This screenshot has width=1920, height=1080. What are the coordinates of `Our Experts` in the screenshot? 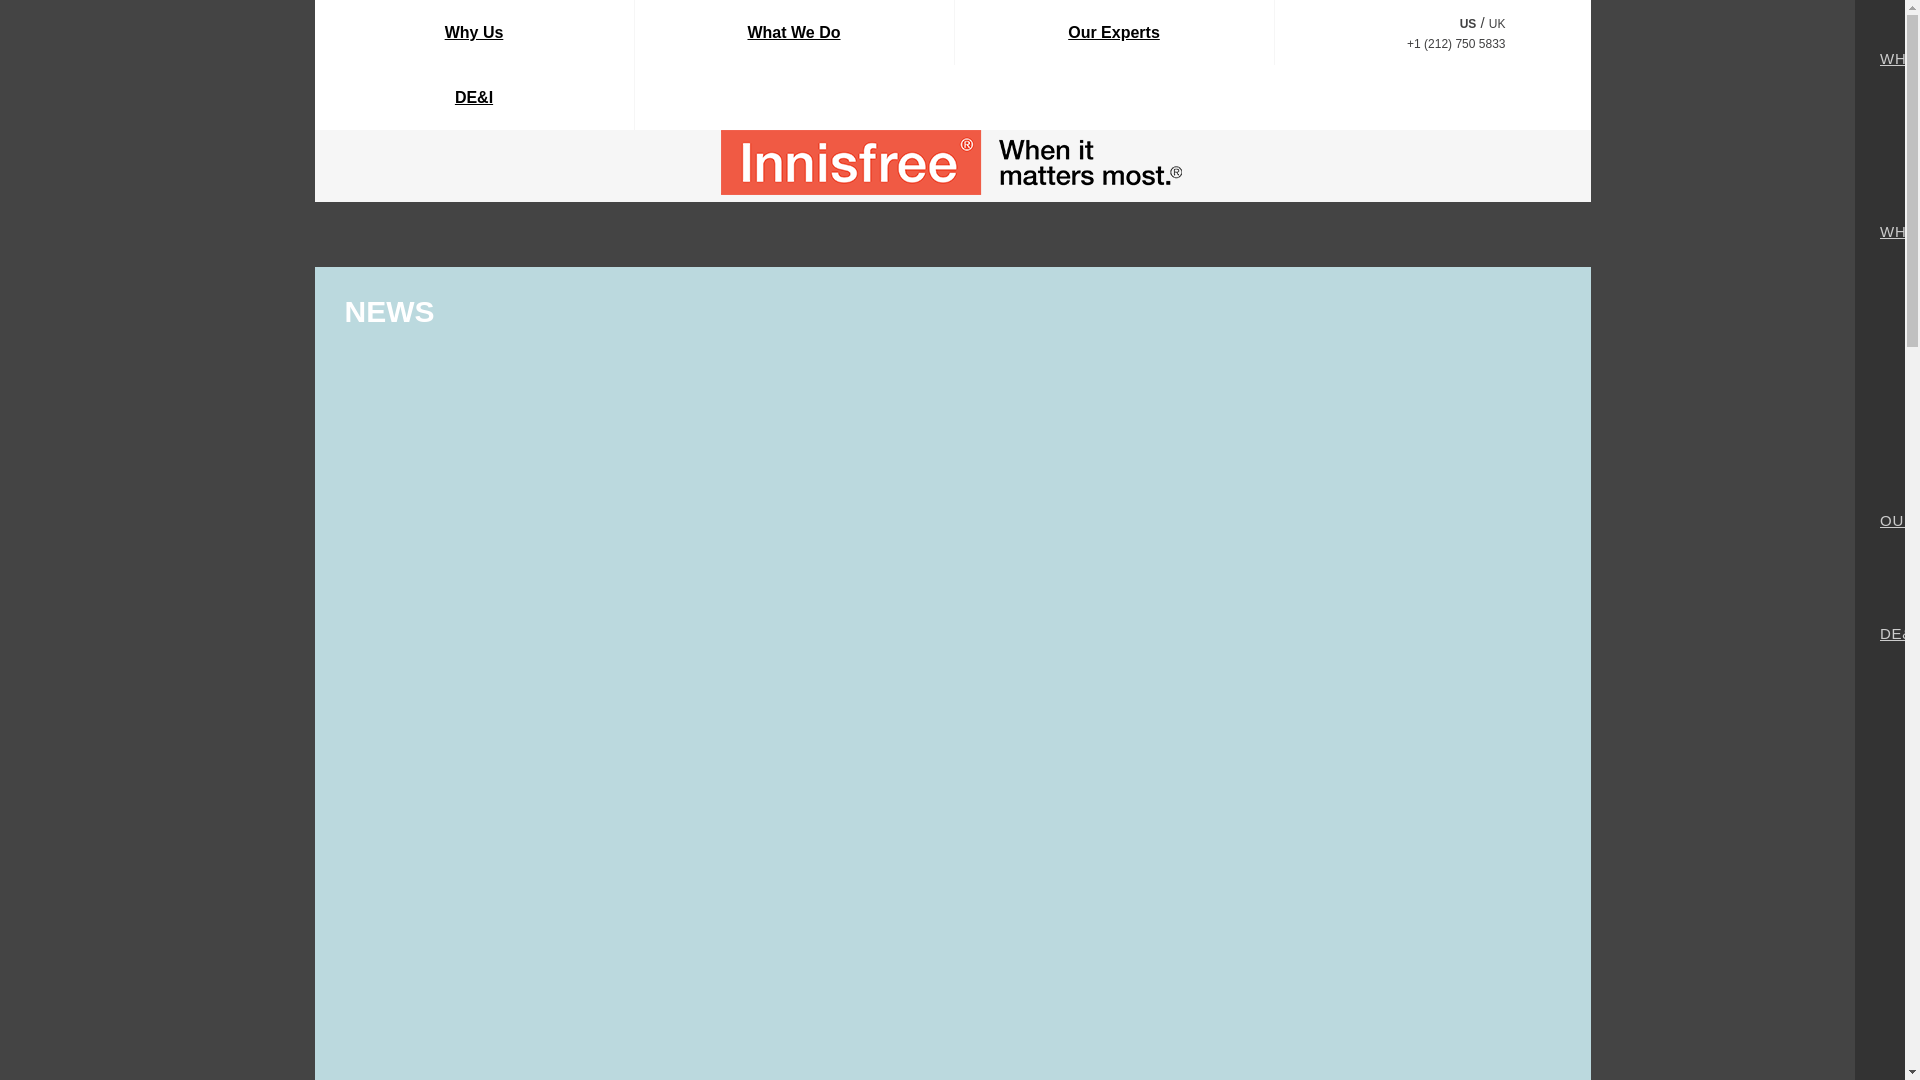 It's located at (1113, 32).